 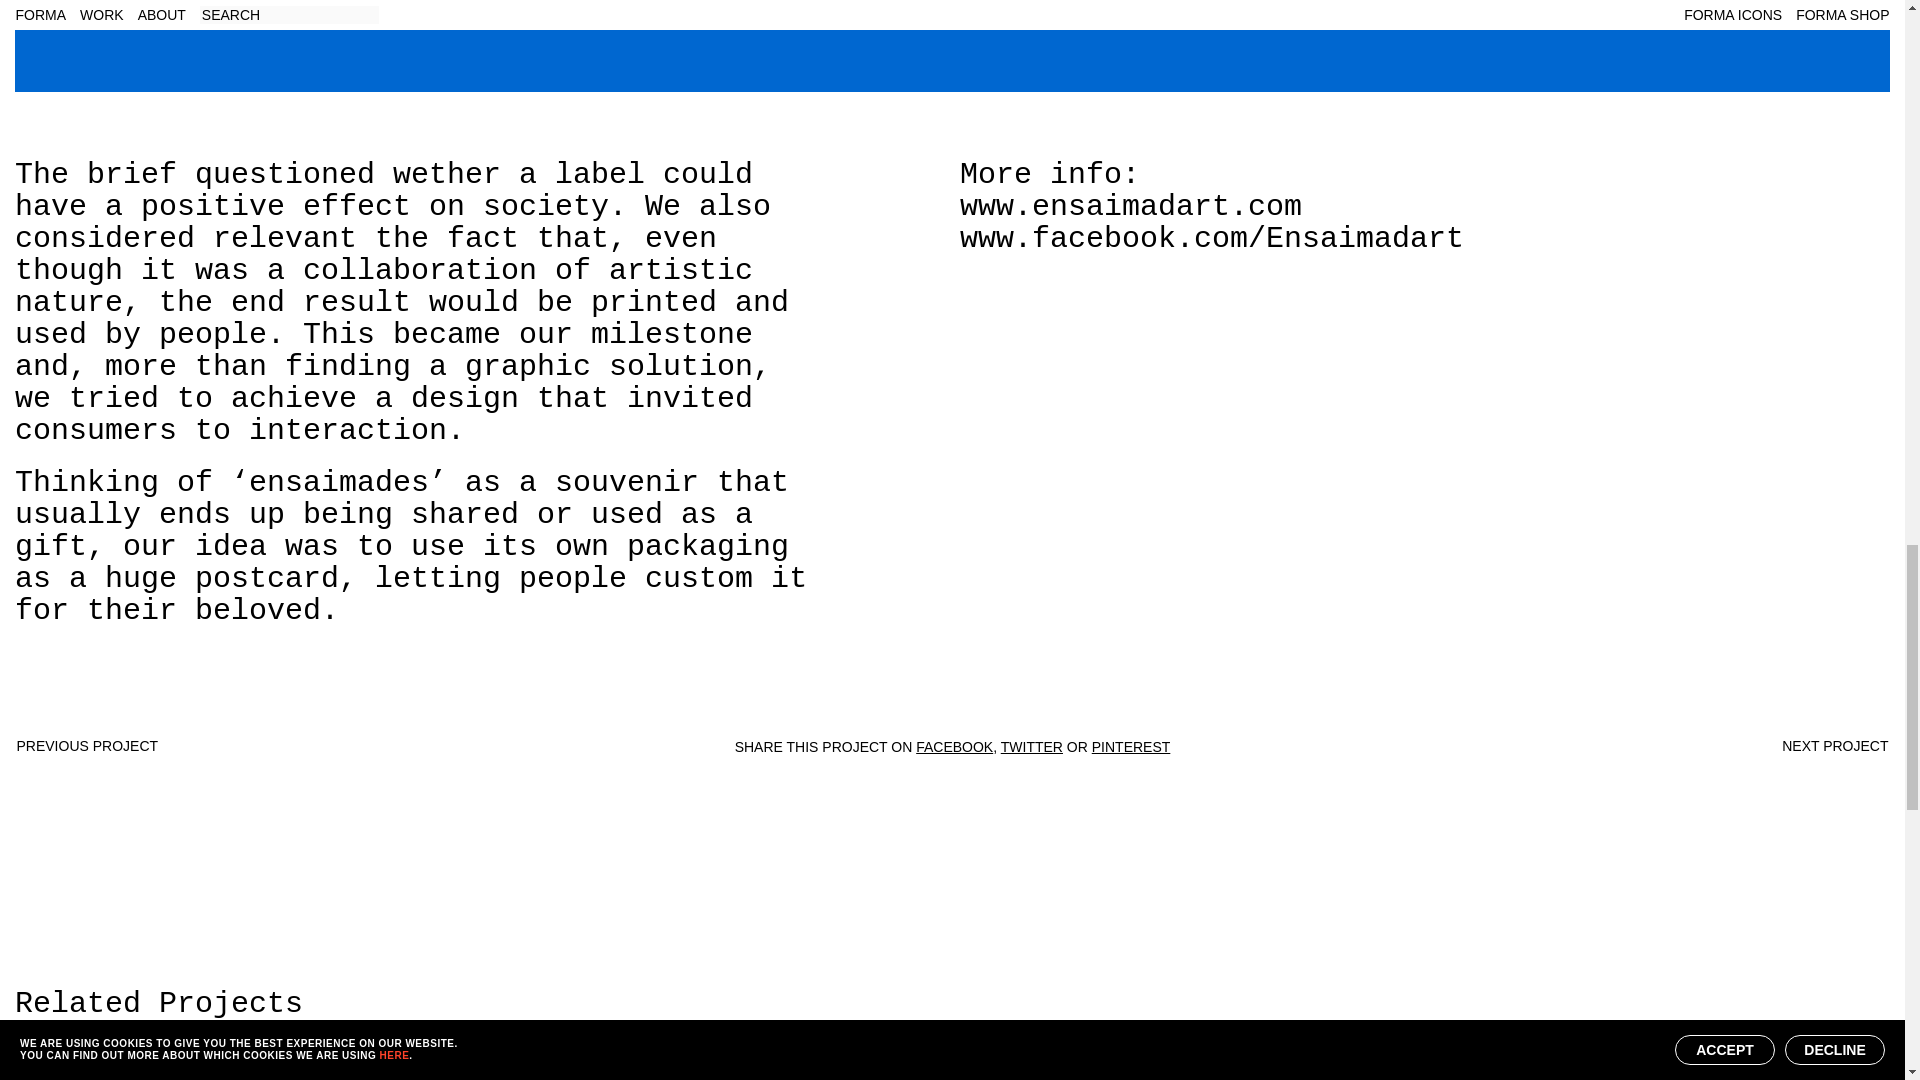 I want to click on PINTEREST, so click(x=1132, y=746).